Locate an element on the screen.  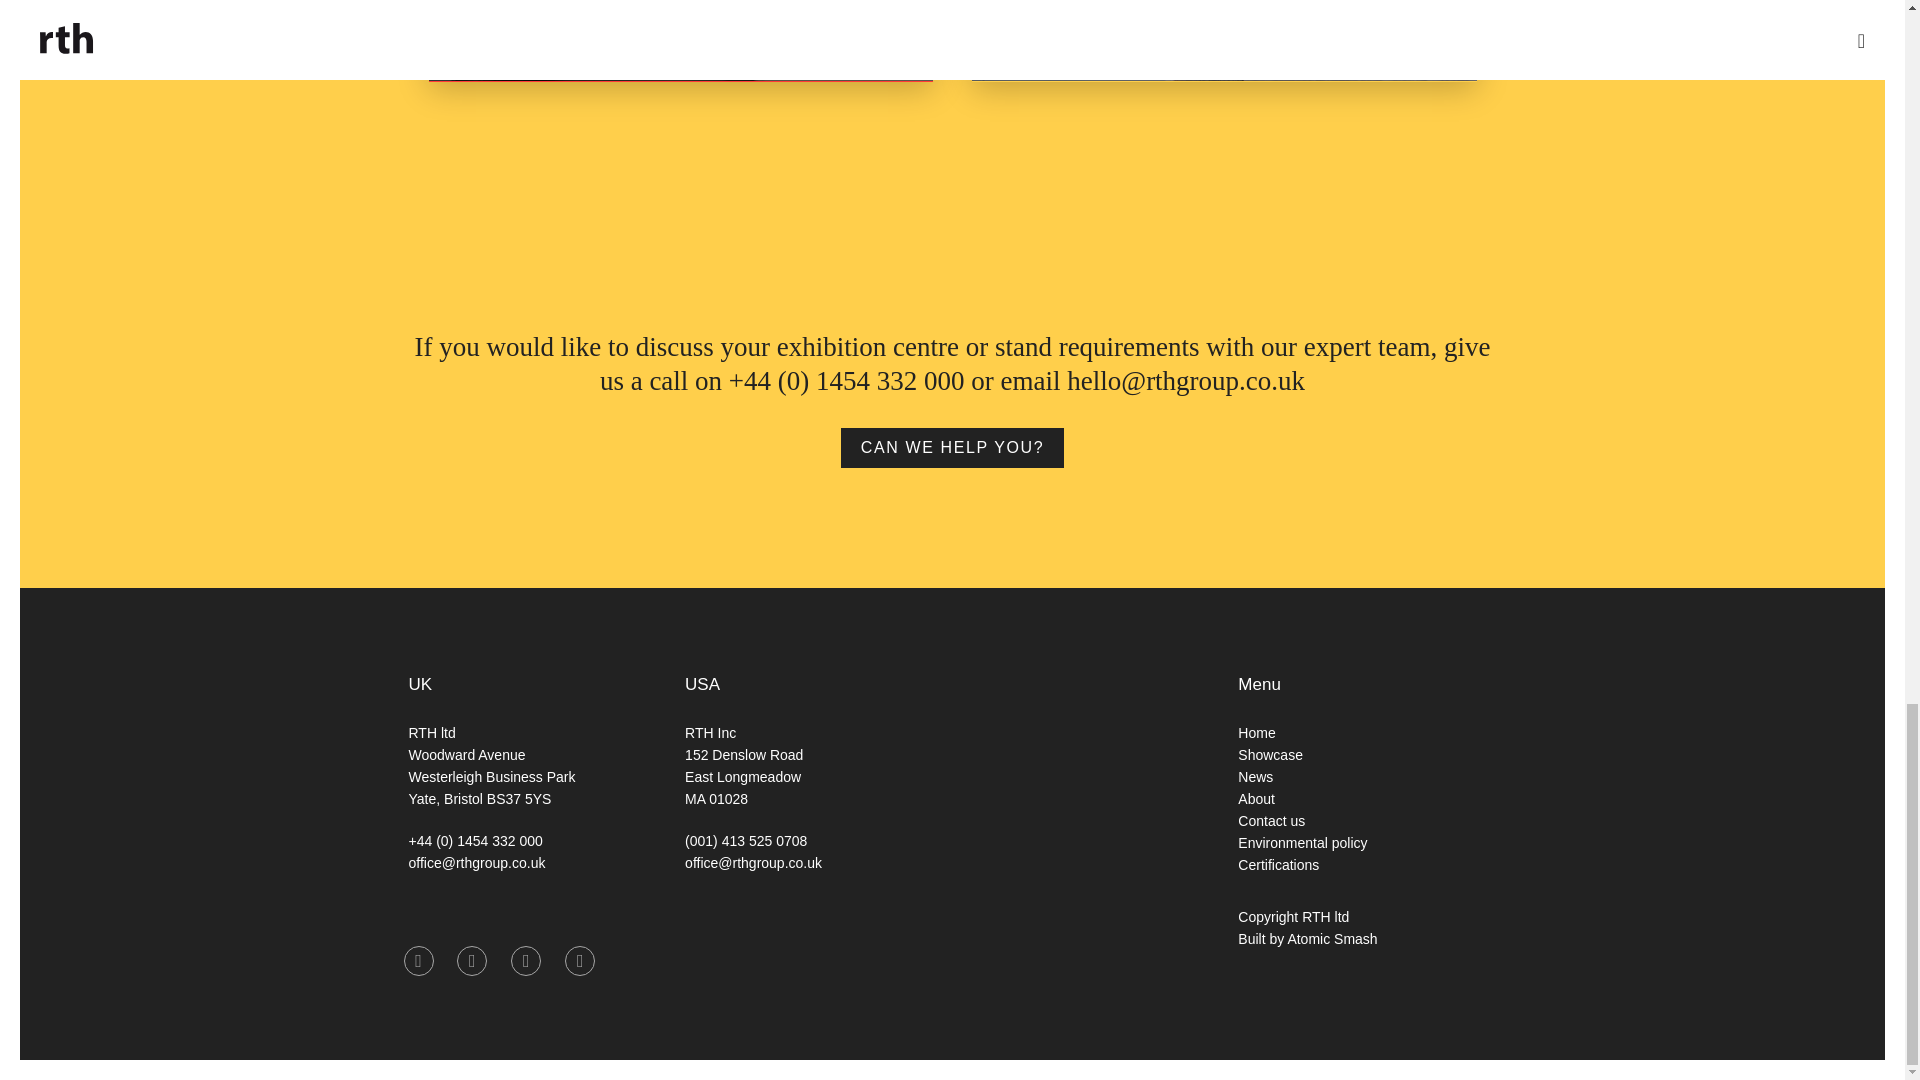
Atomic Smash is located at coordinates (1331, 938).